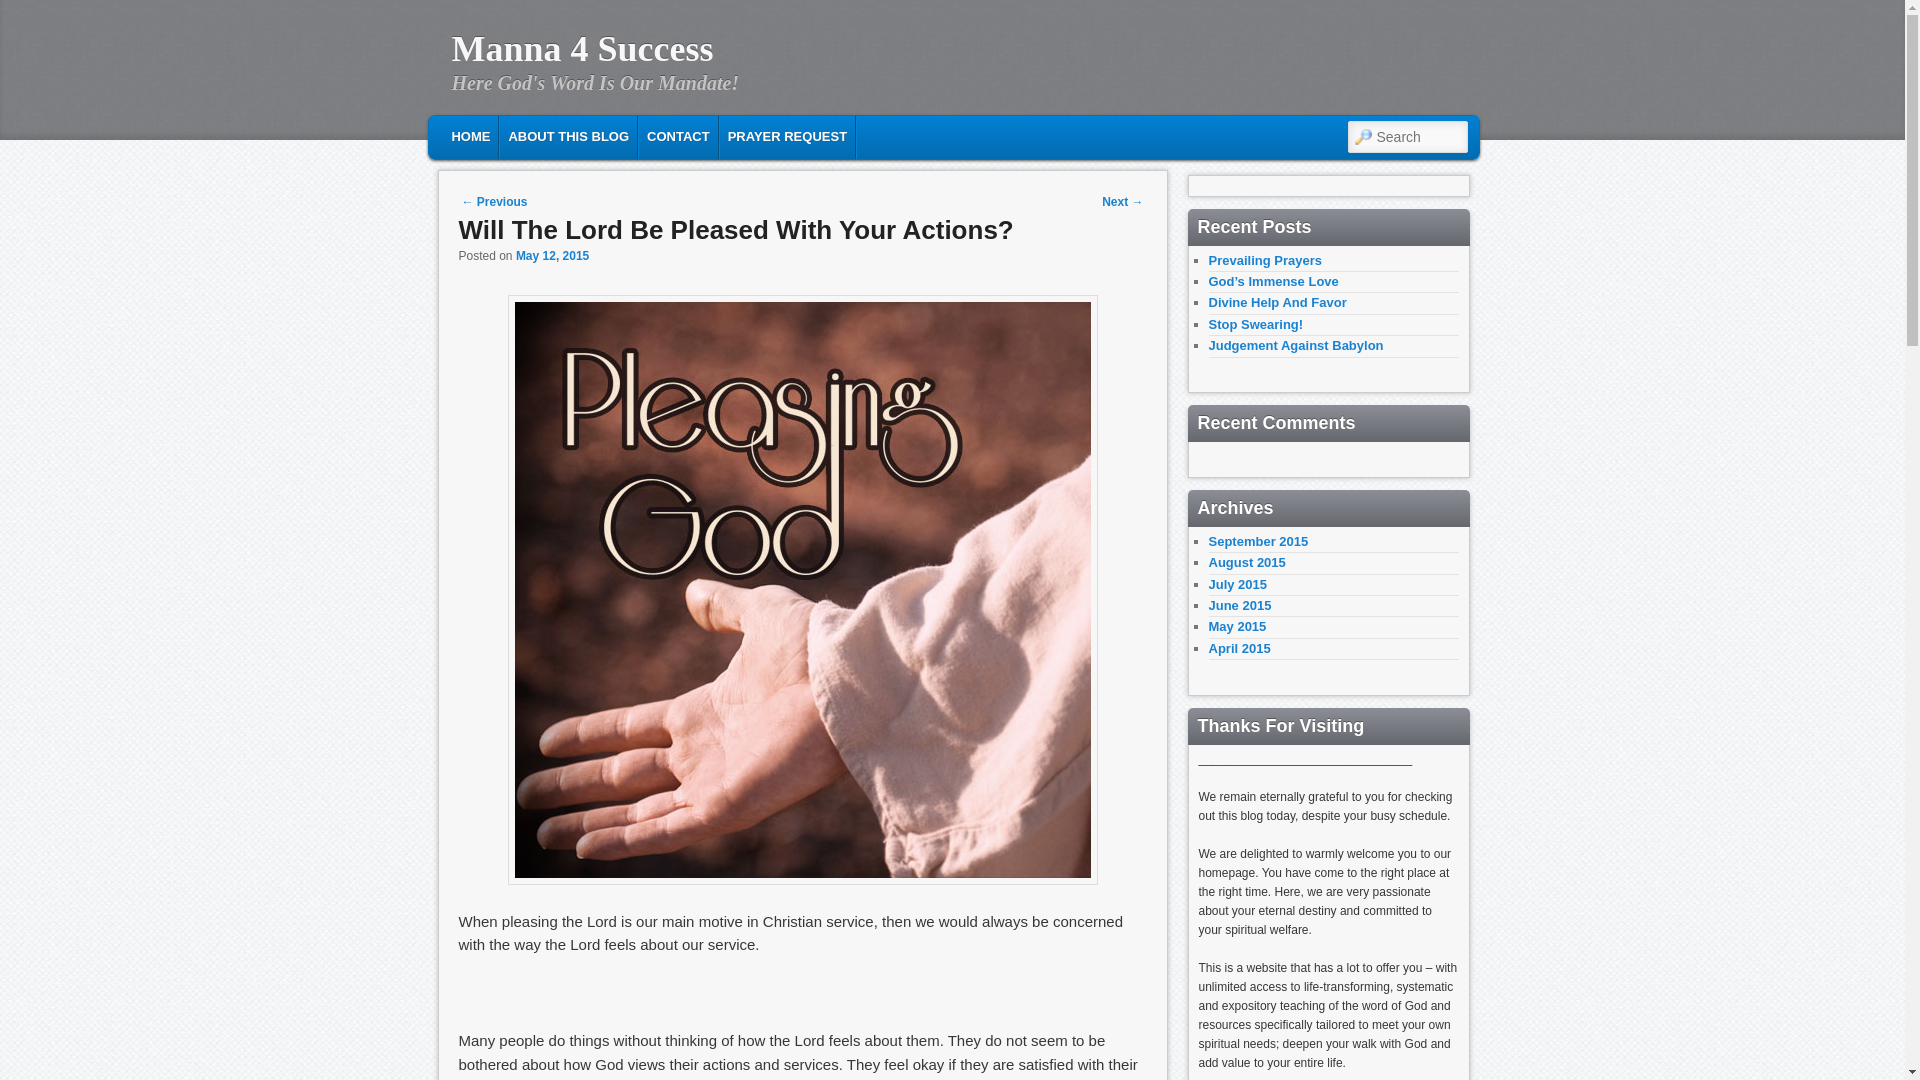 The image size is (1920, 1080). I want to click on CONTACT, so click(678, 136).